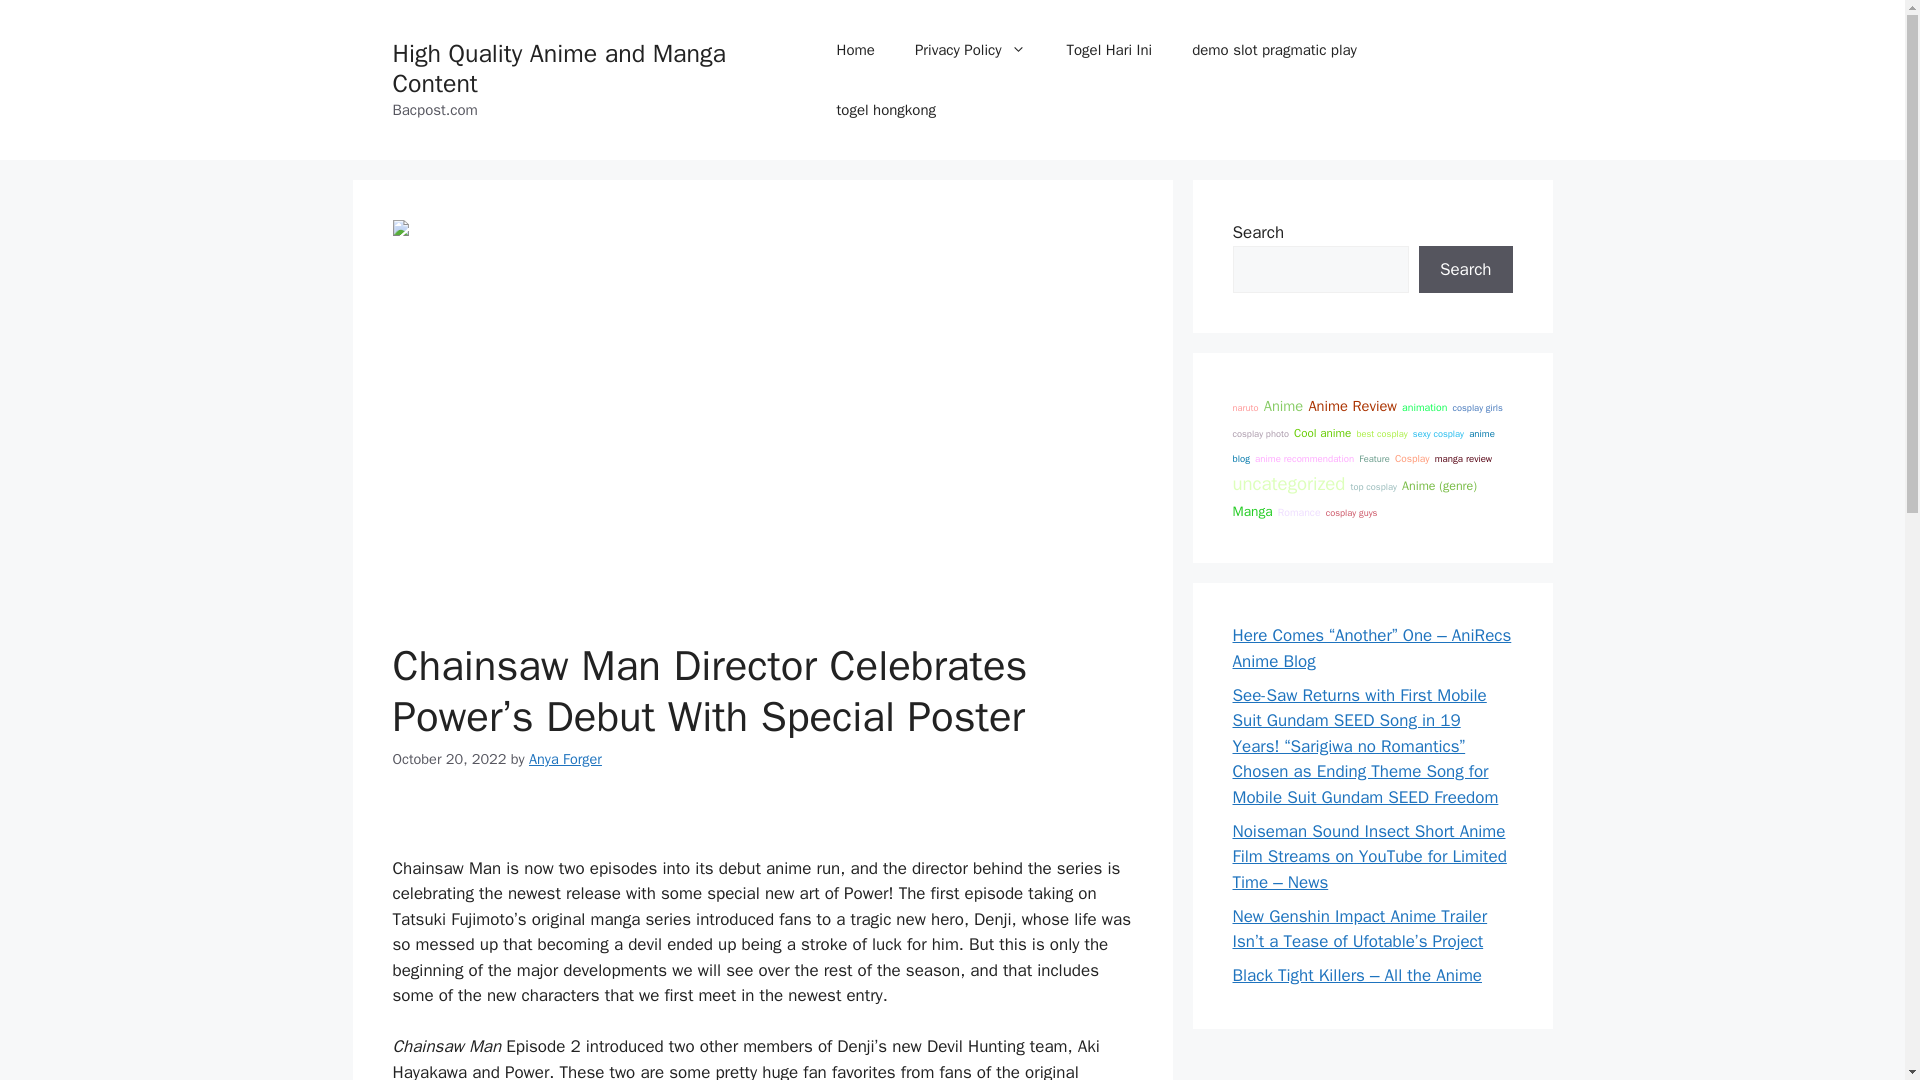 The image size is (1920, 1080). Describe the element at coordinates (1304, 458) in the screenshot. I see `anime recommendation` at that location.